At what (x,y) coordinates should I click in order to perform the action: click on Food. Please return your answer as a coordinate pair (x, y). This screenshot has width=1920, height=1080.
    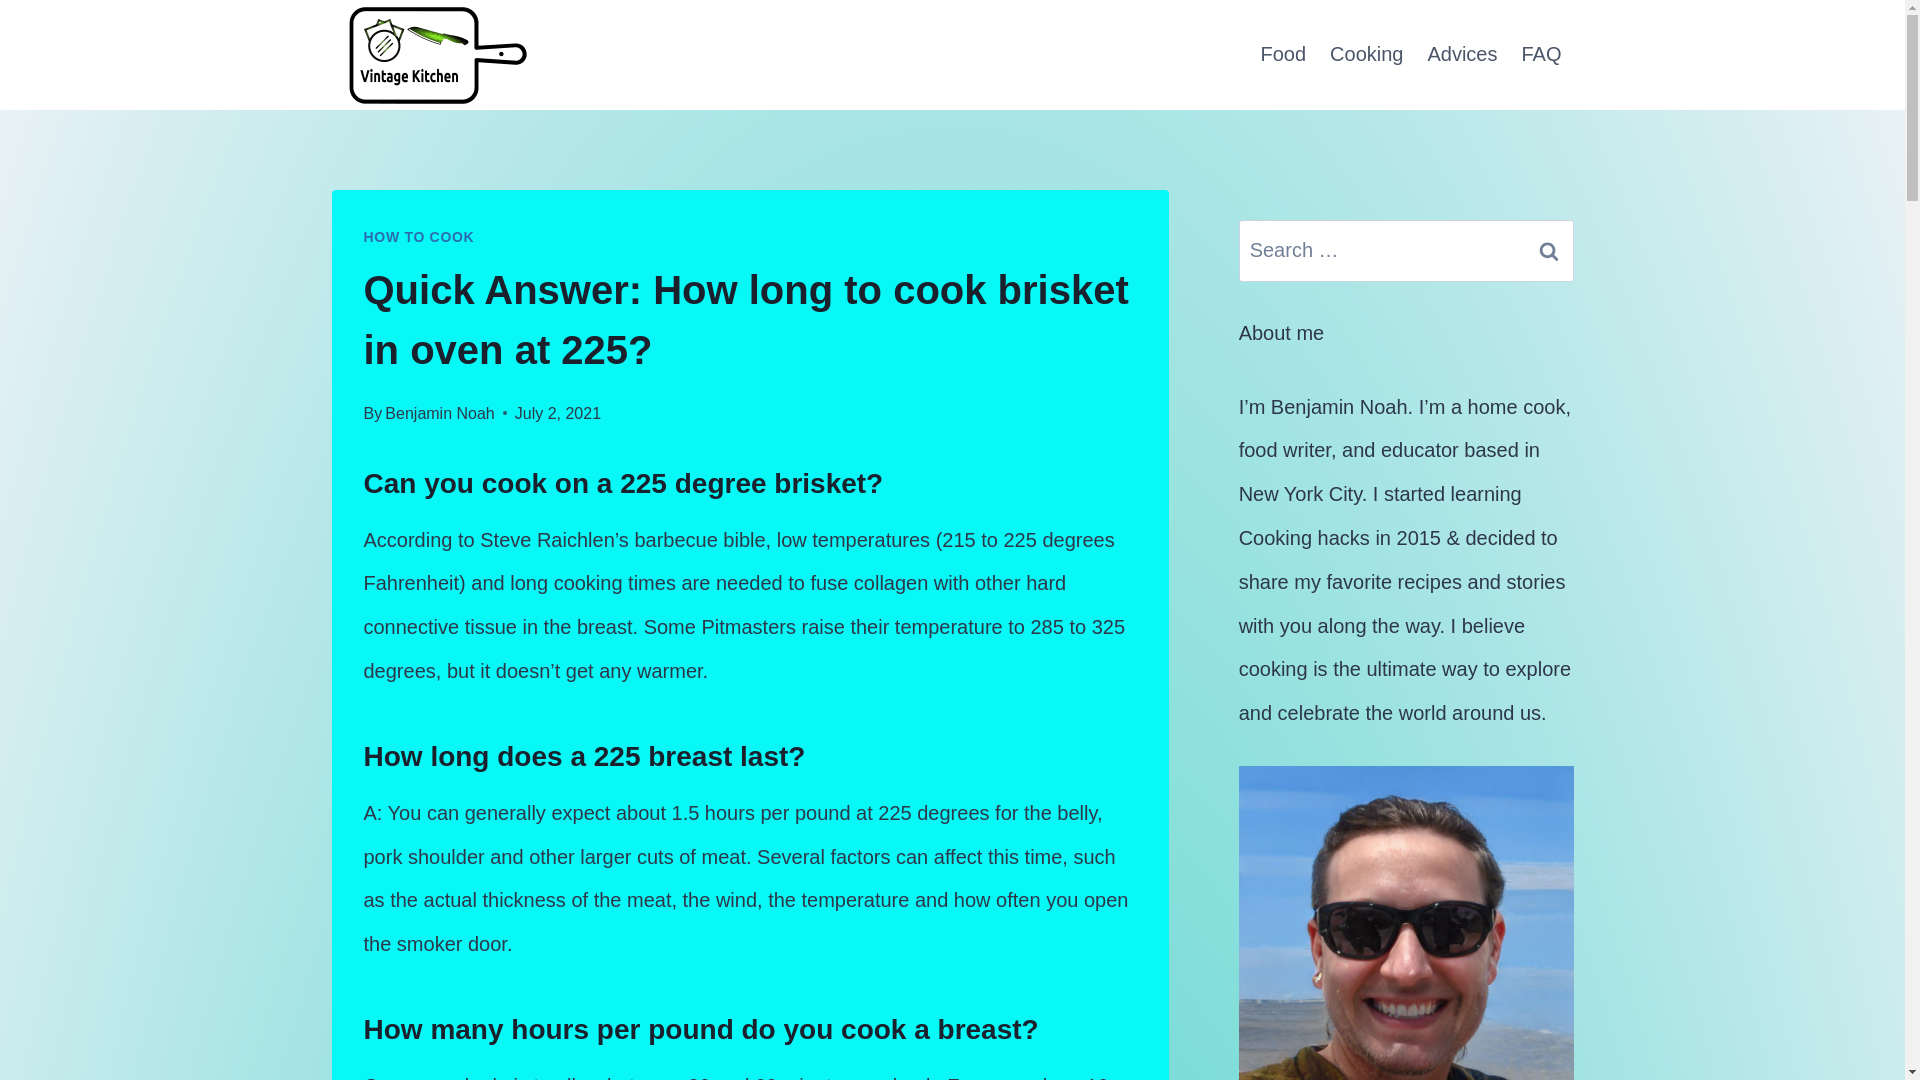
    Looking at the image, I should click on (1282, 54).